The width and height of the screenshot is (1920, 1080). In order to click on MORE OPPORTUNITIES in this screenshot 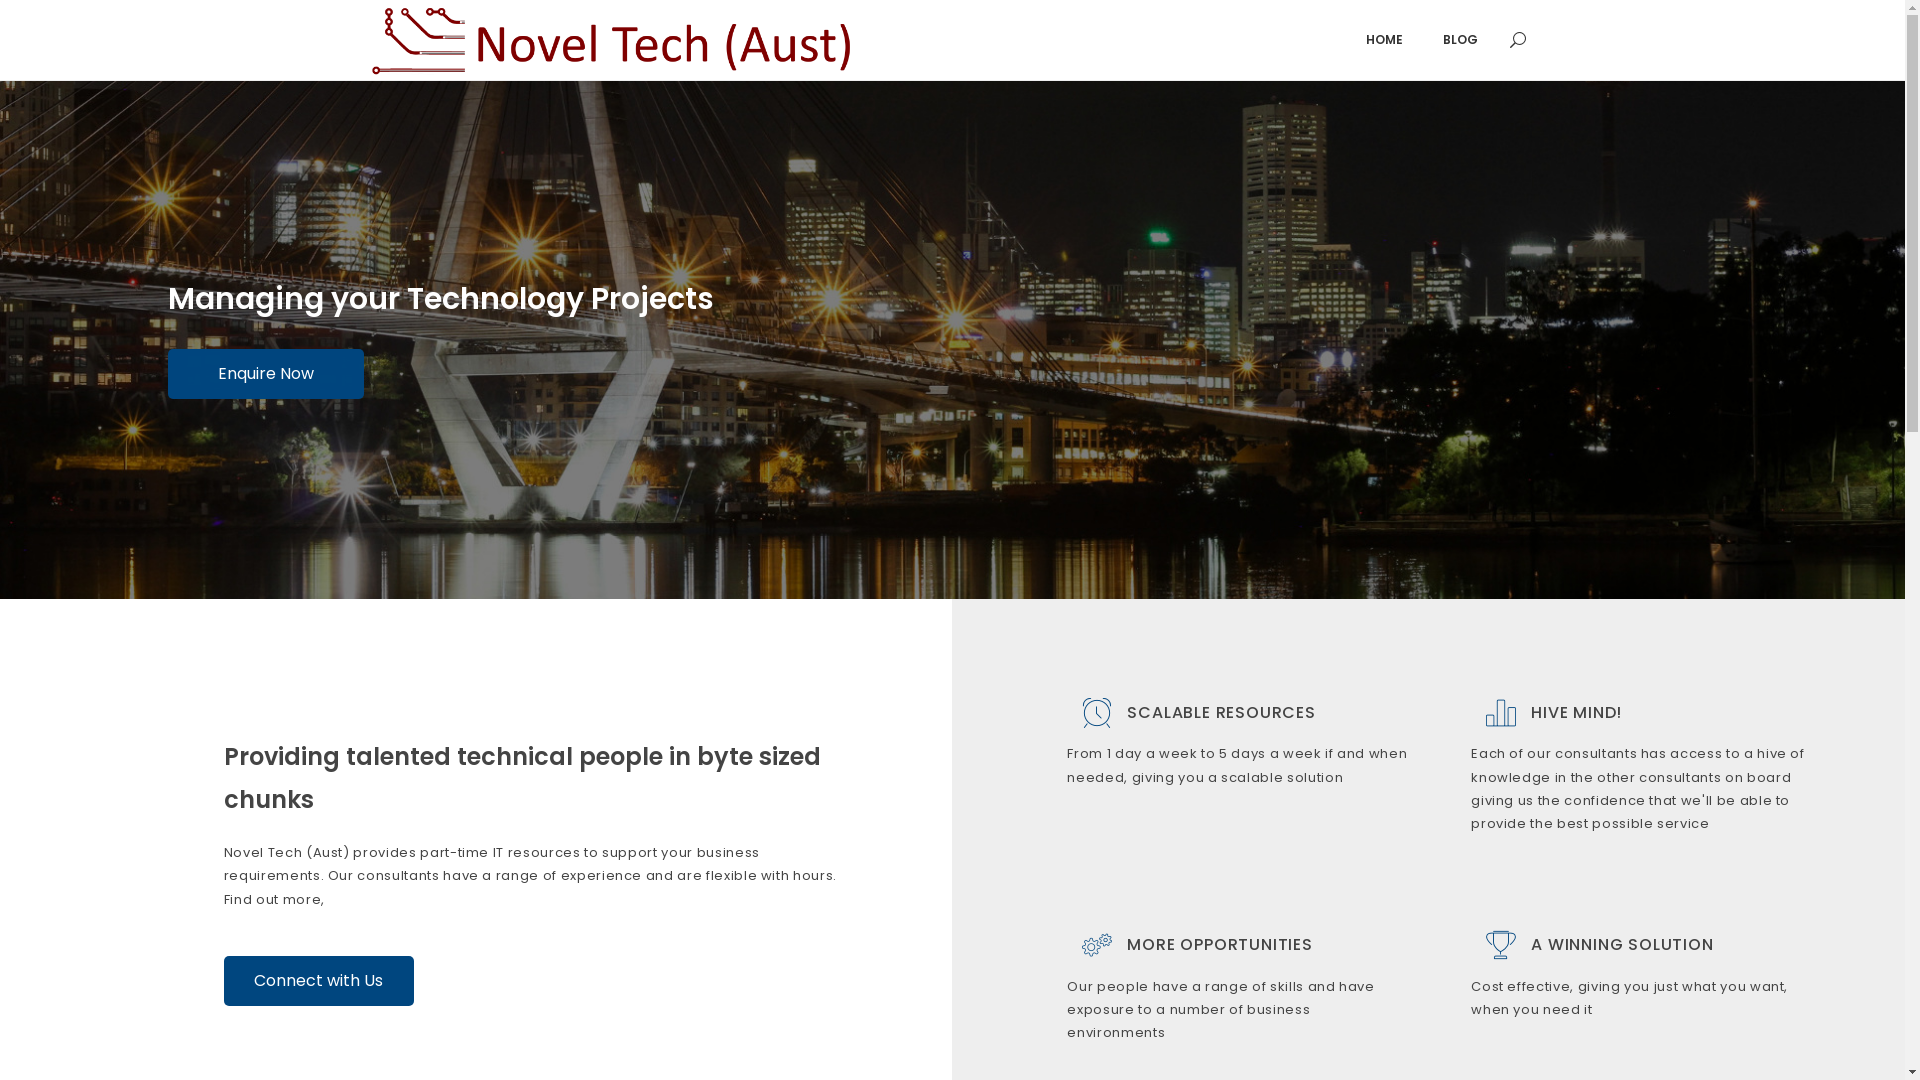, I will do `click(1220, 944)`.